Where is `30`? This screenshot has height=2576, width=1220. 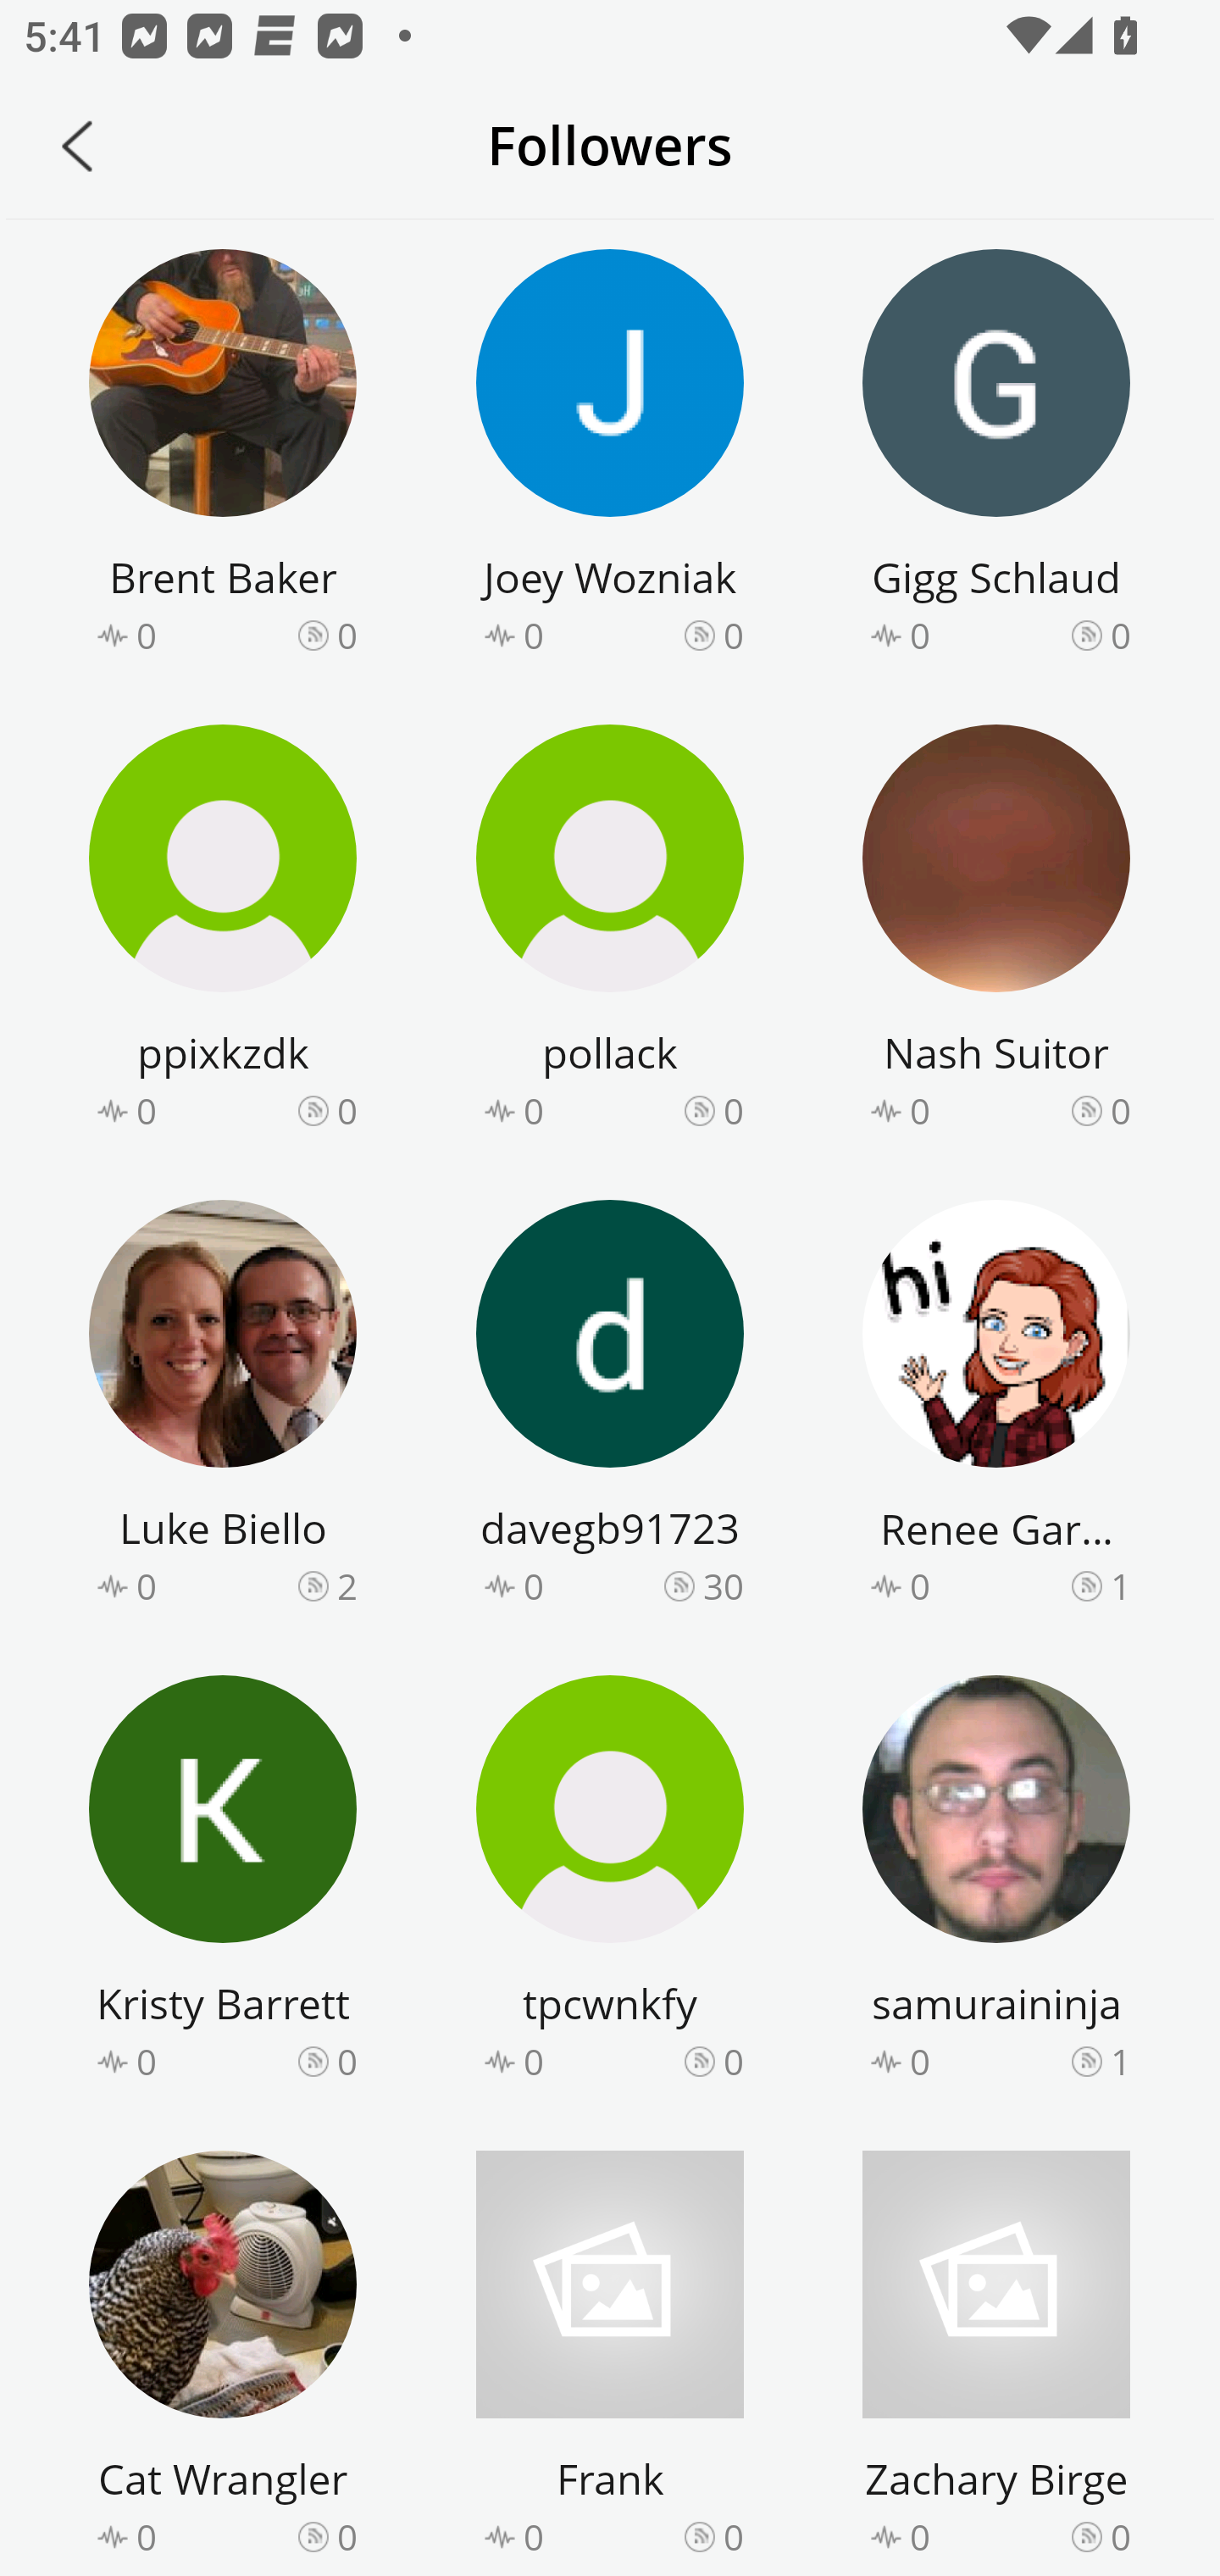
30 is located at coordinates (724, 1585).